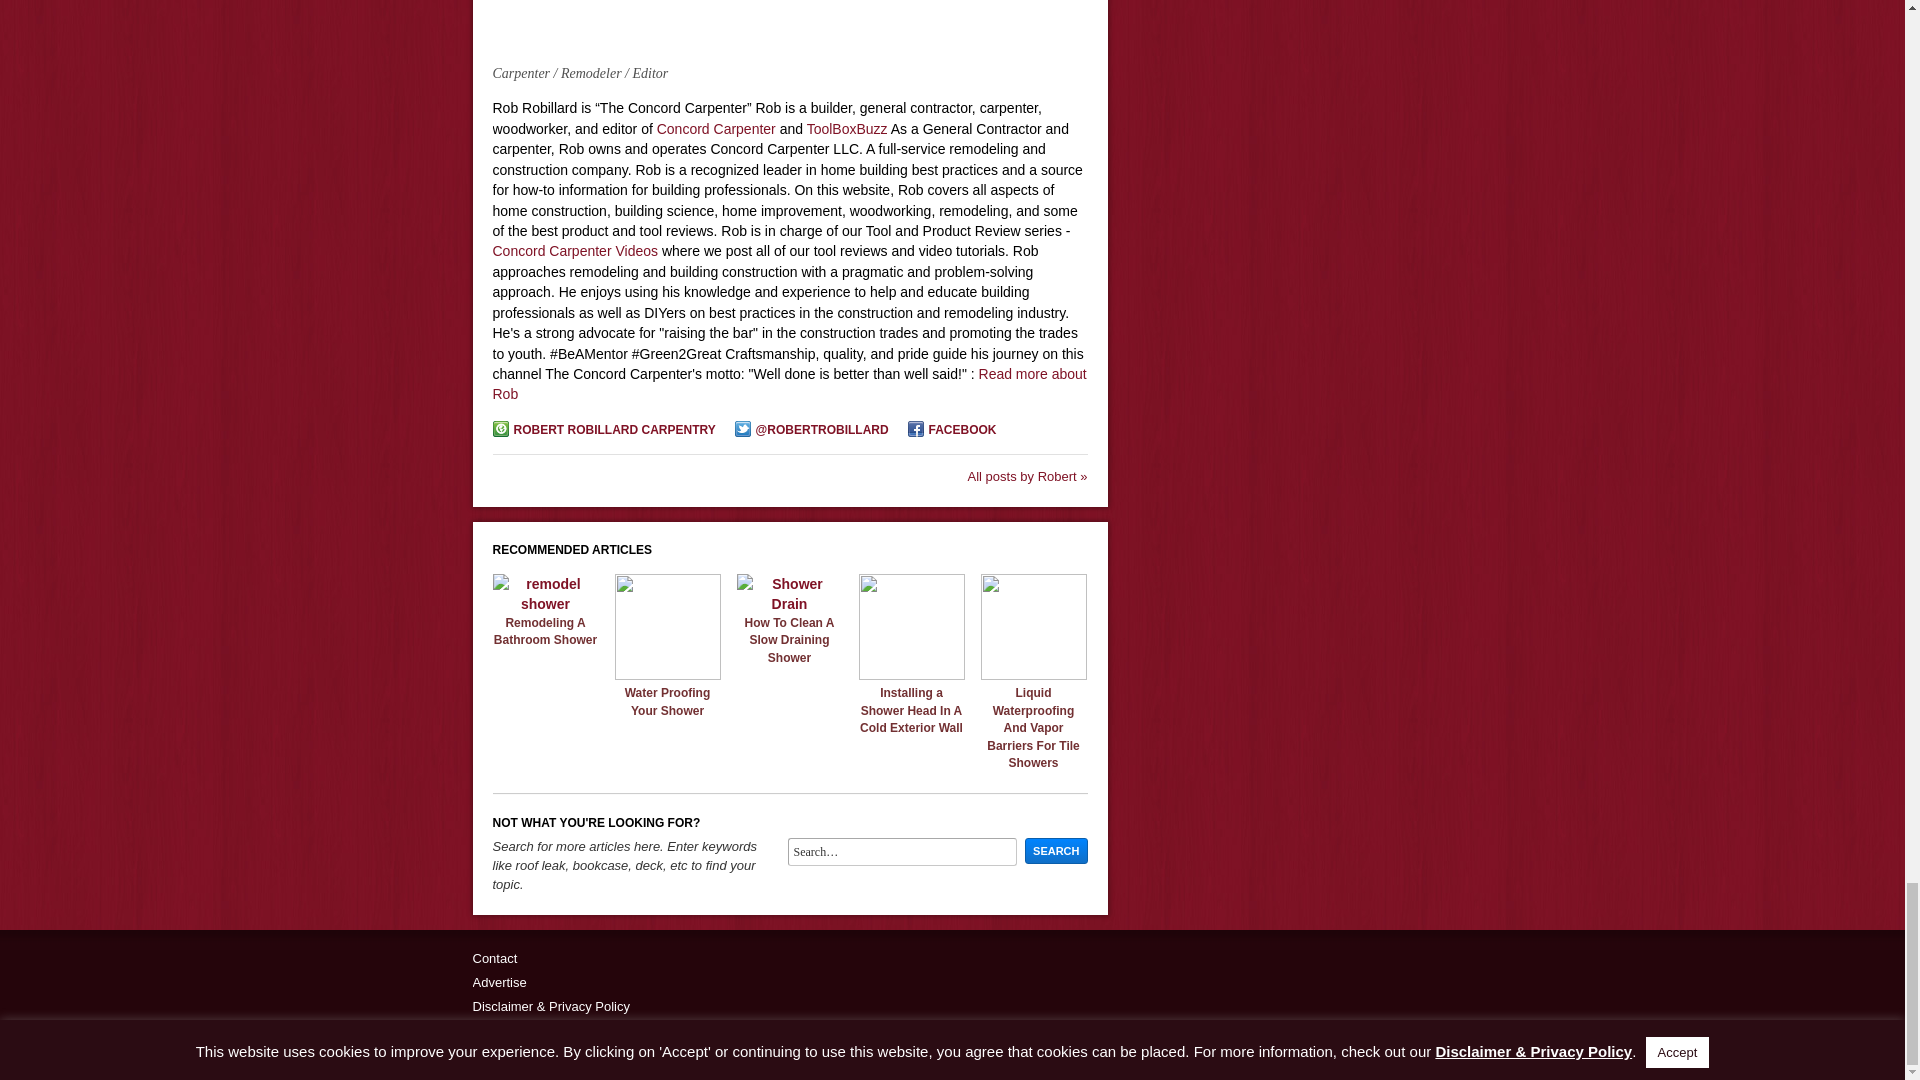 Image resolution: width=1920 pixels, height=1080 pixels. What do you see at coordinates (1032, 674) in the screenshot?
I see `Liquid Waterproofing And Vapor Barriers For Tile Showers` at bounding box center [1032, 674].